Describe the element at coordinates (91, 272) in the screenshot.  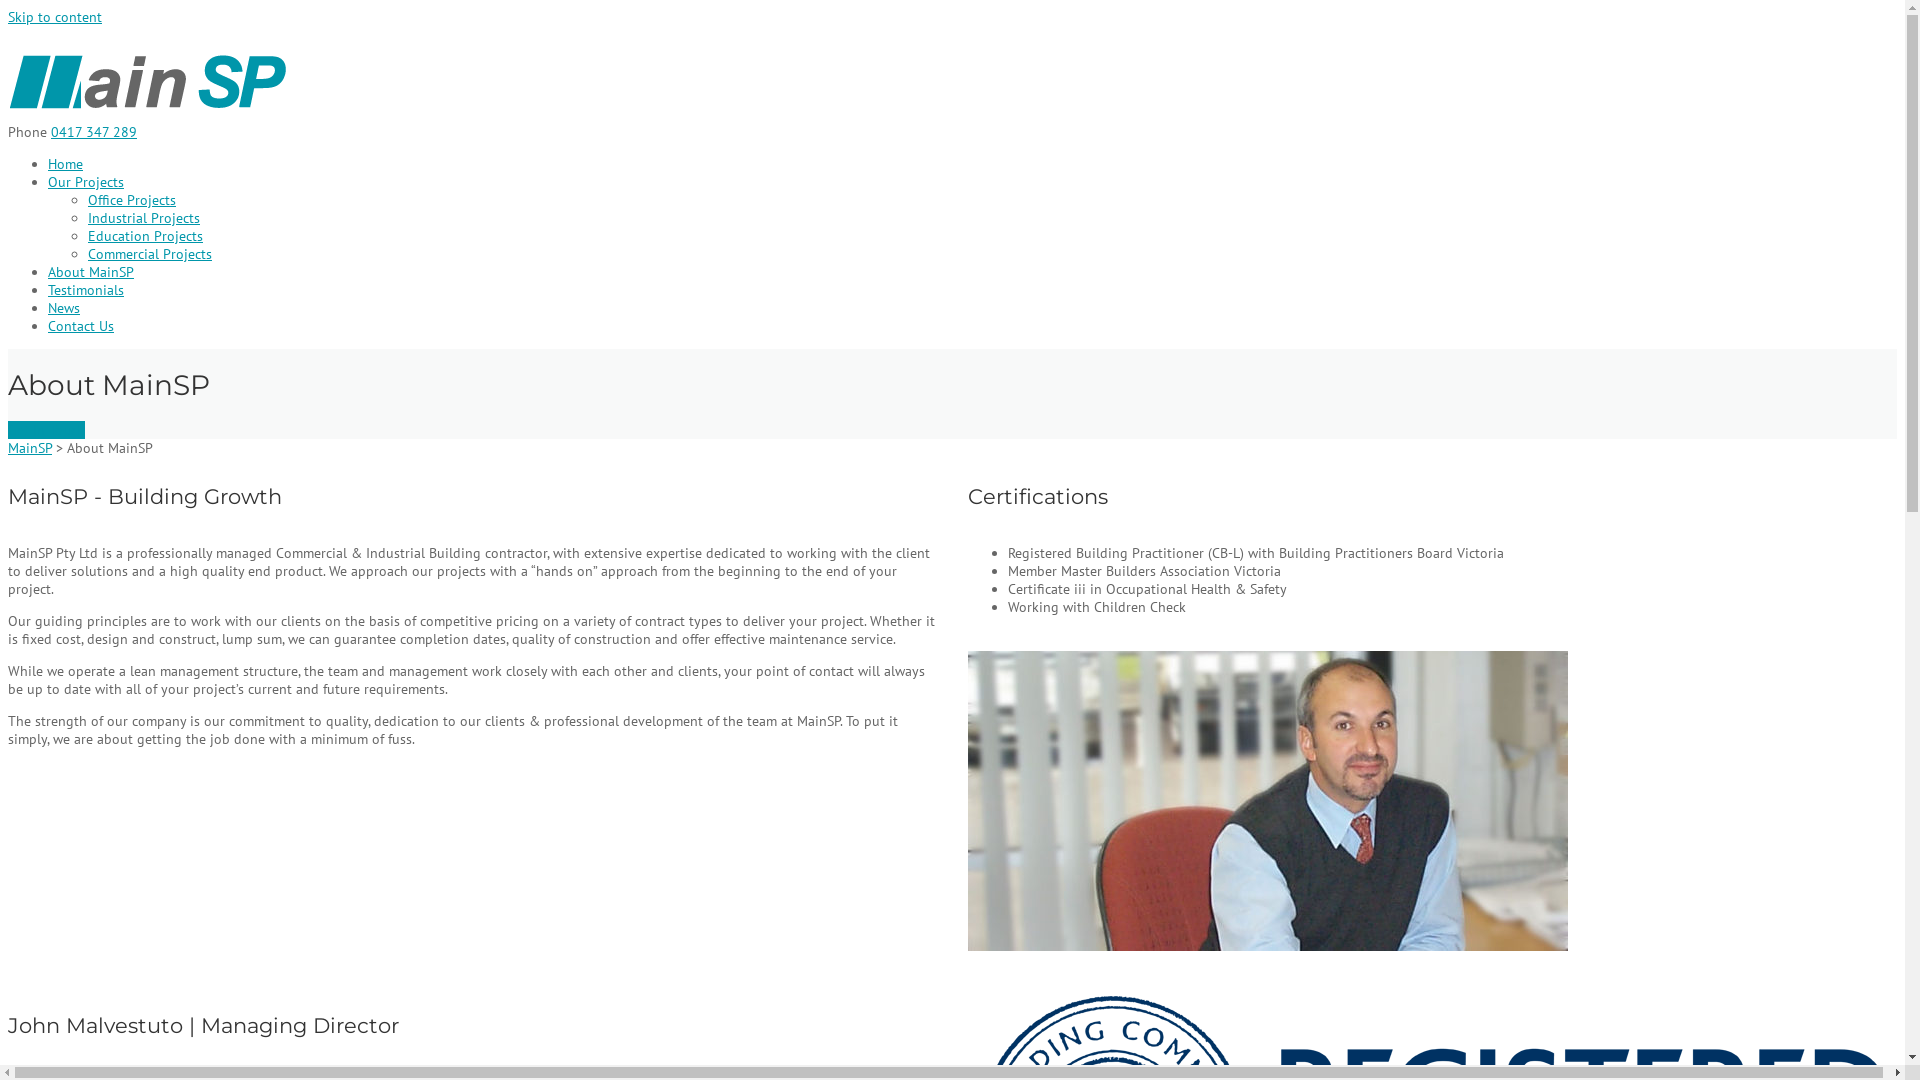
I see `About MainSP` at that location.